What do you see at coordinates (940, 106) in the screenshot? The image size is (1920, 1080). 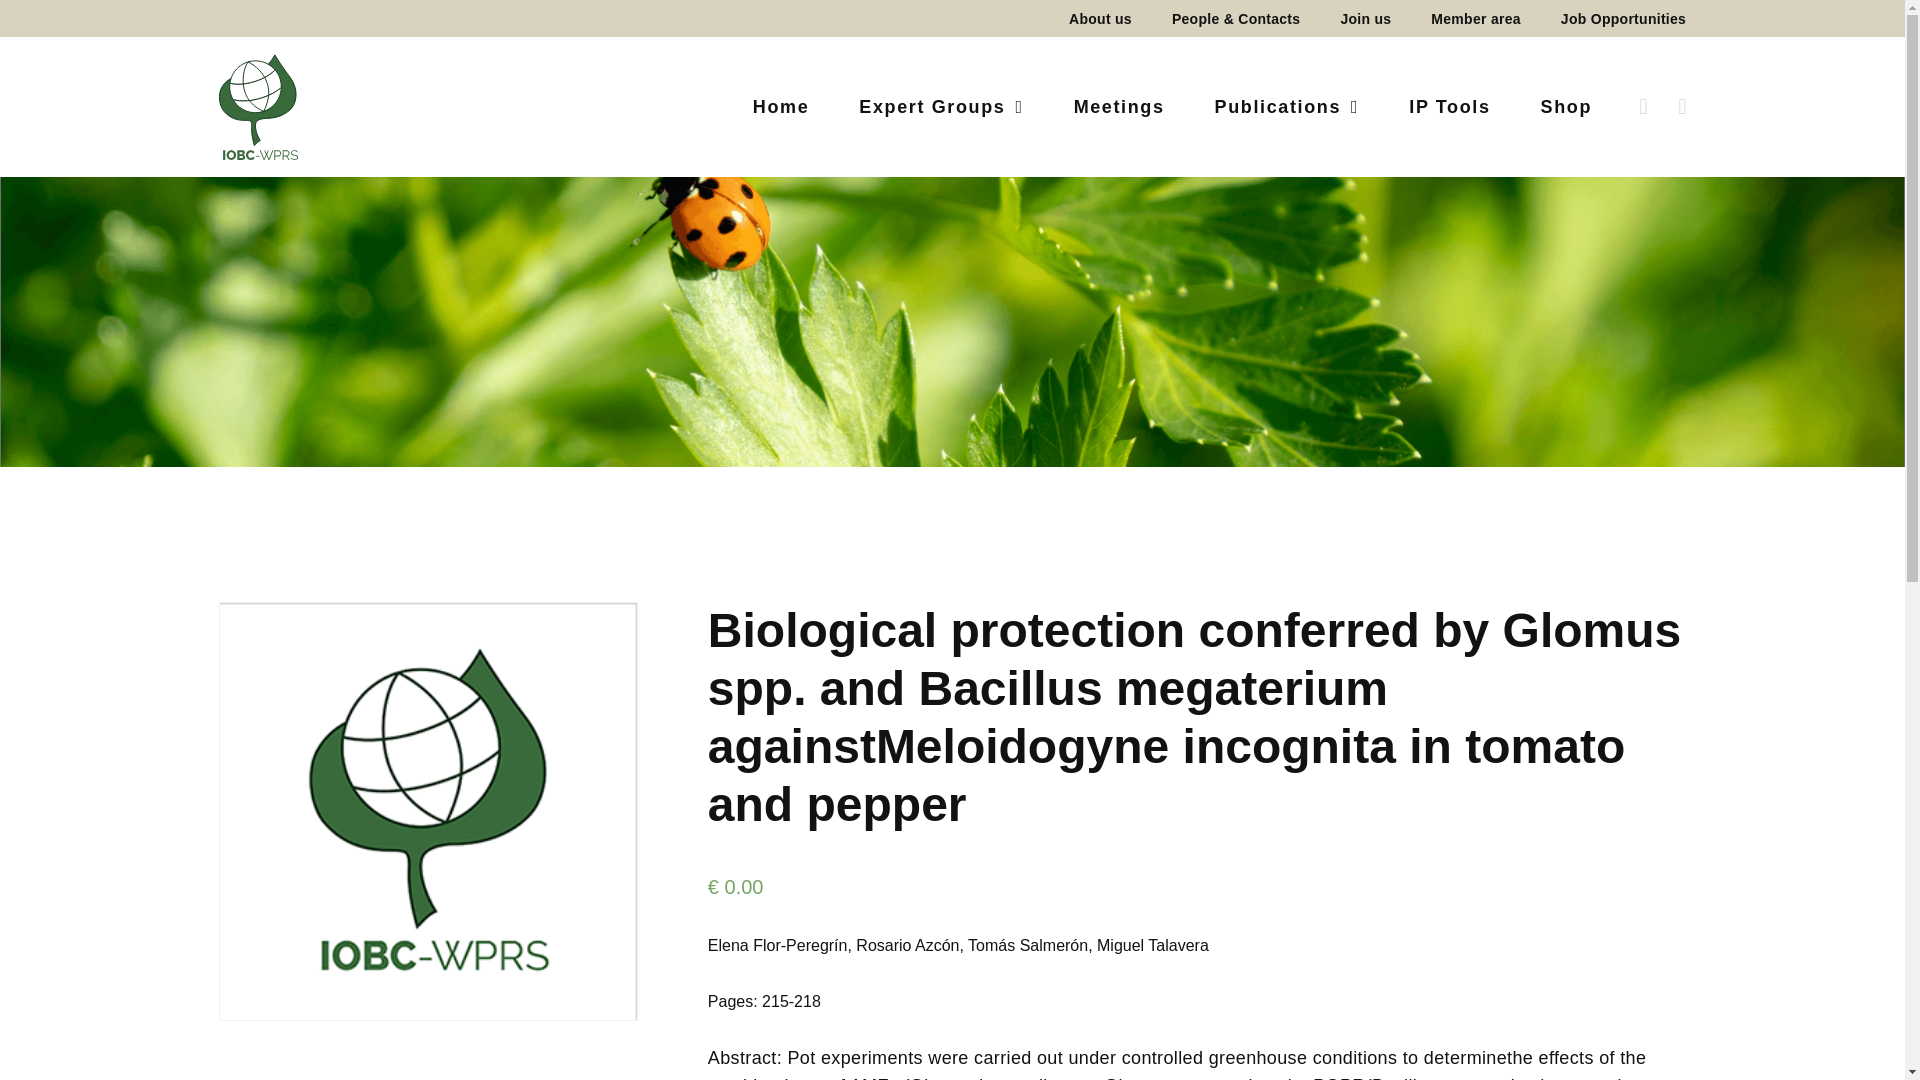 I see `Expert Groups` at bounding box center [940, 106].